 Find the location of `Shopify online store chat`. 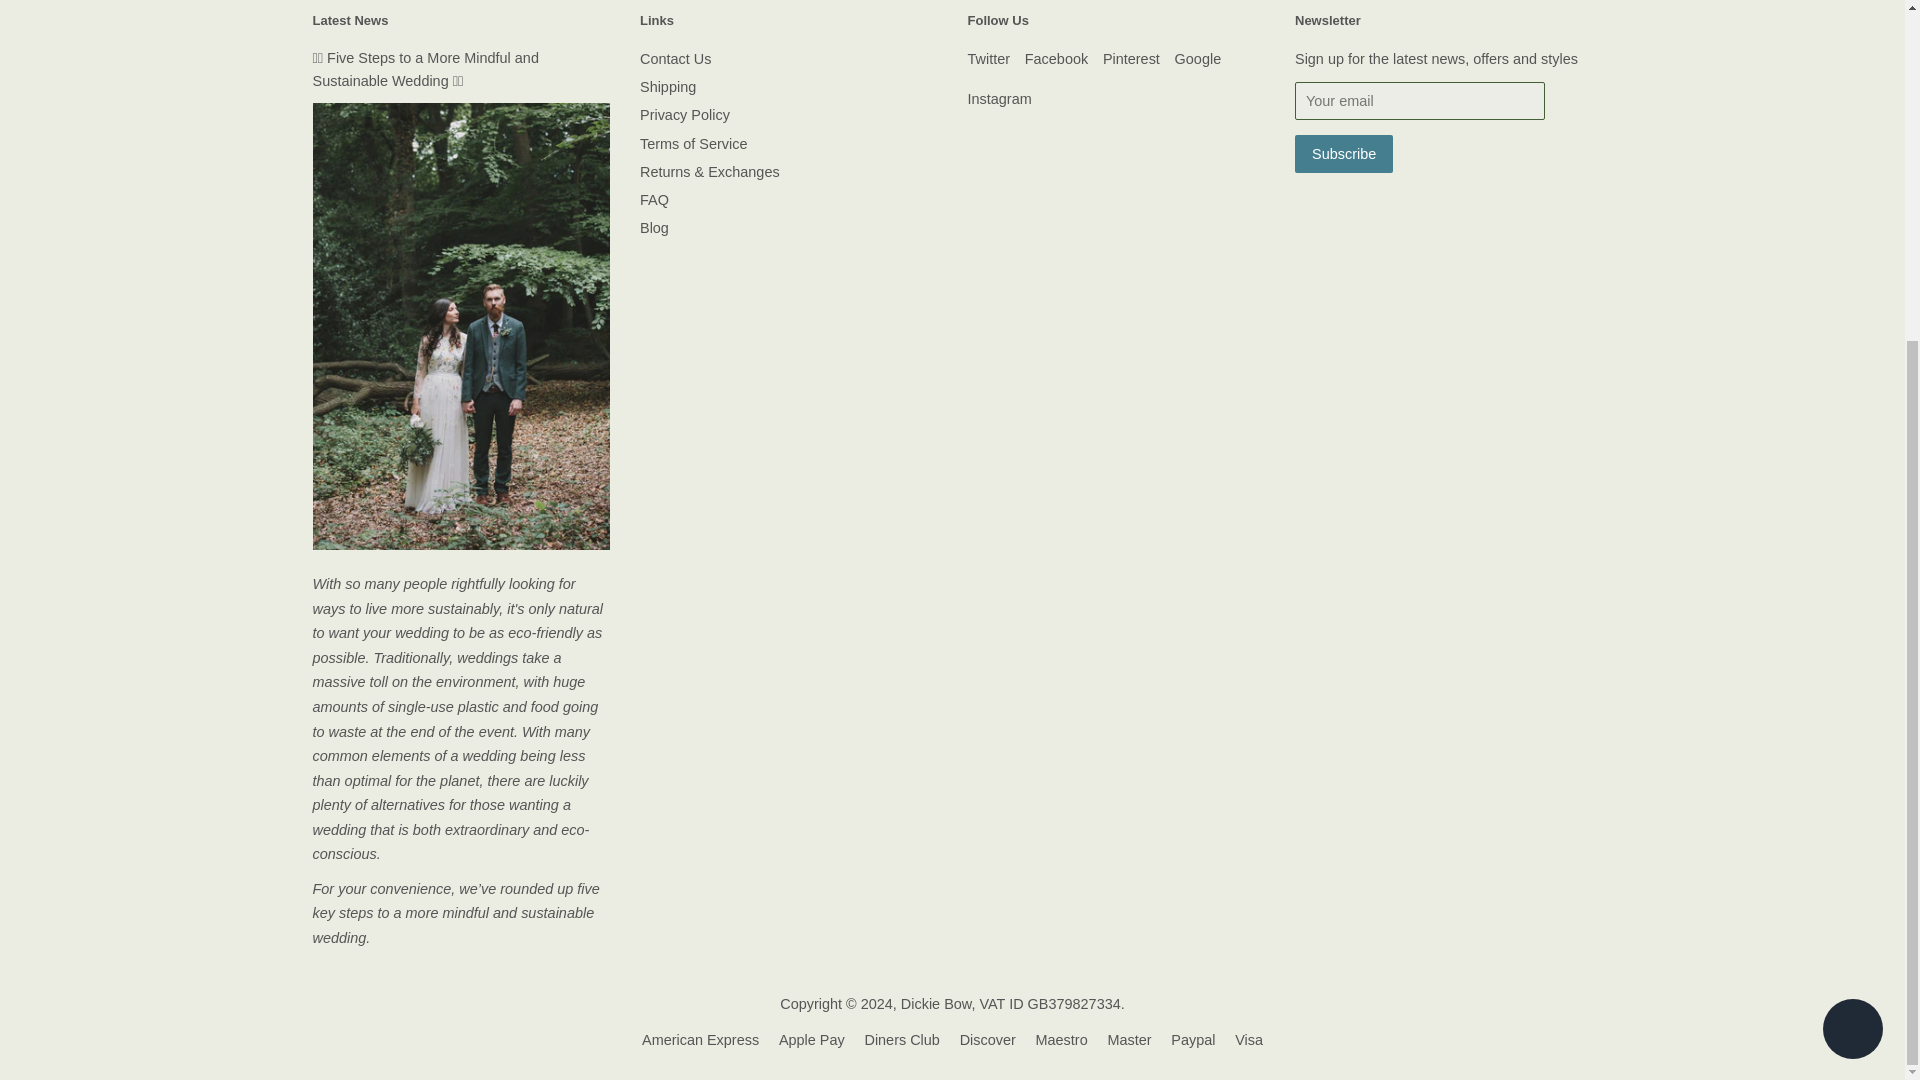

Shopify online store chat is located at coordinates (1852, 544).